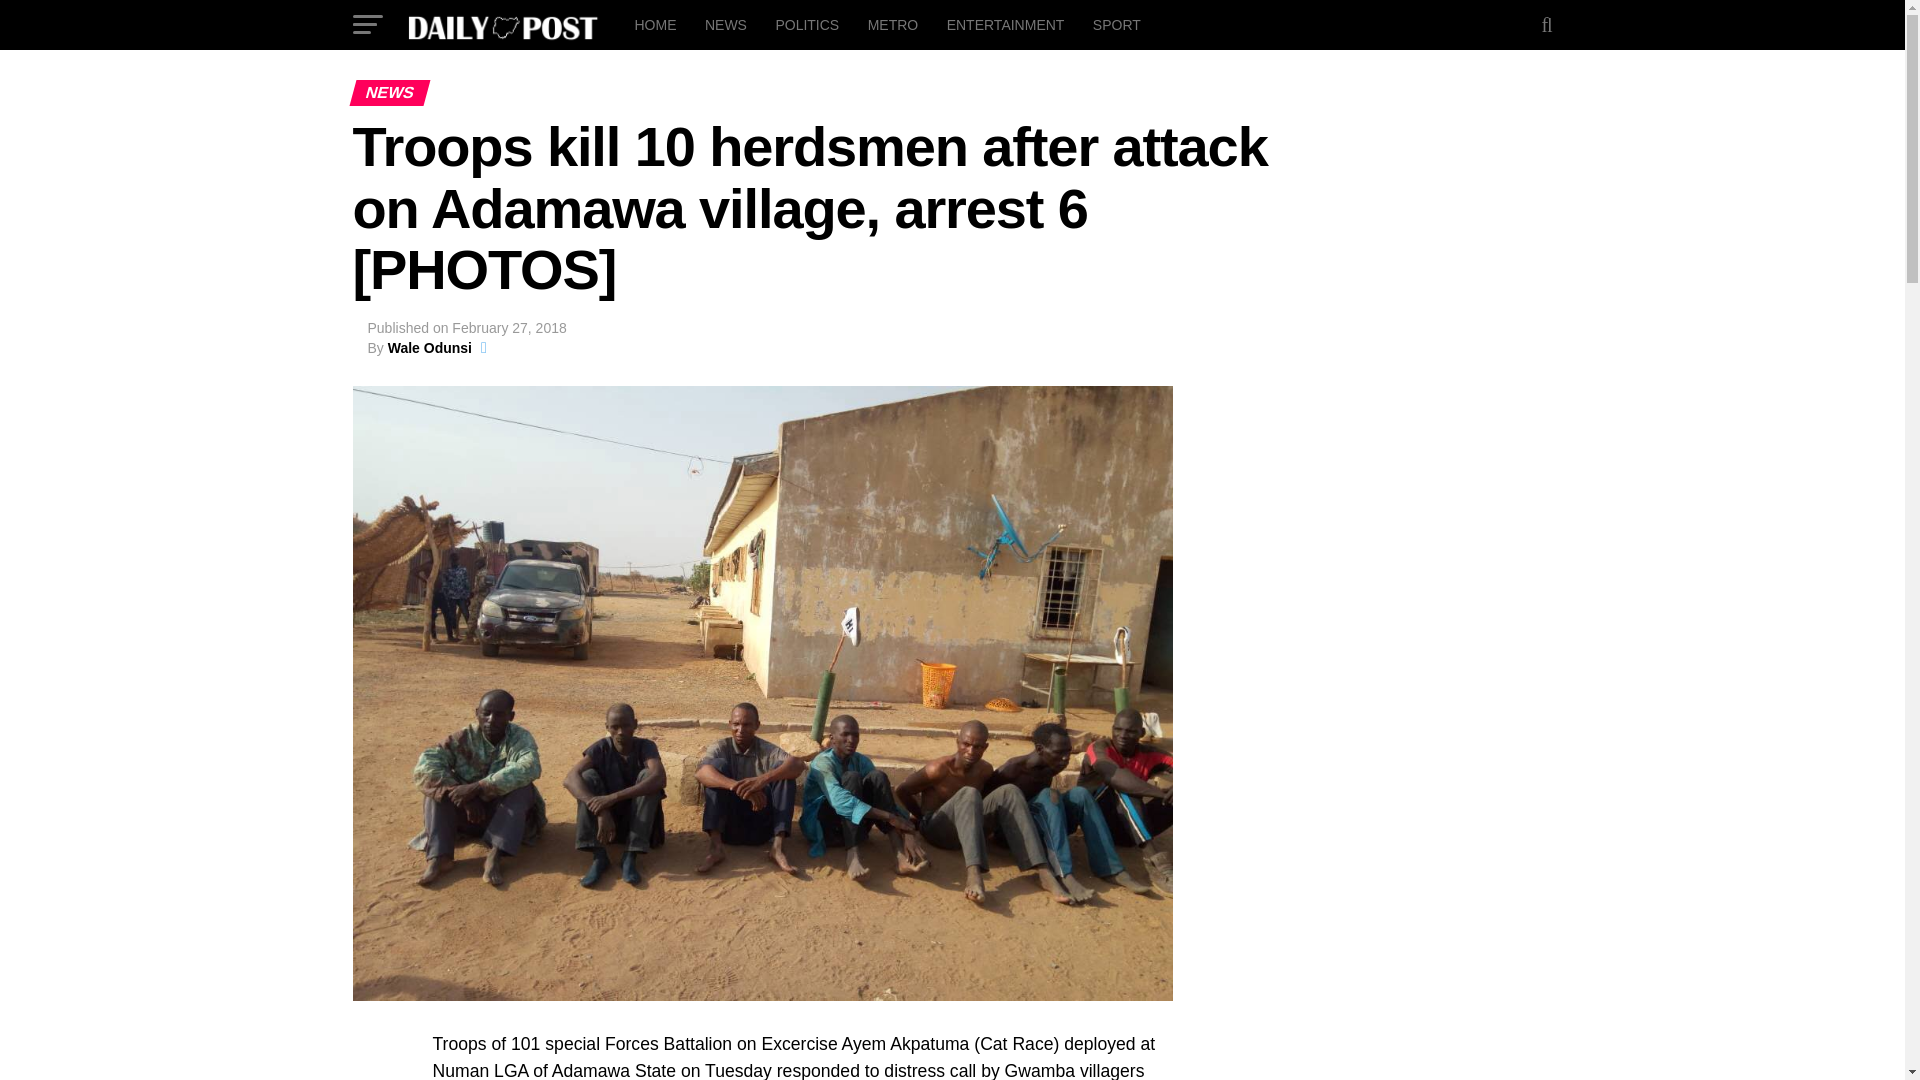 This screenshot has width=1920, height=1080. What do you see at coordinates (430, 348) in the screenshot?
I see `Wale Odunsi` at bounding box center [430, 348].